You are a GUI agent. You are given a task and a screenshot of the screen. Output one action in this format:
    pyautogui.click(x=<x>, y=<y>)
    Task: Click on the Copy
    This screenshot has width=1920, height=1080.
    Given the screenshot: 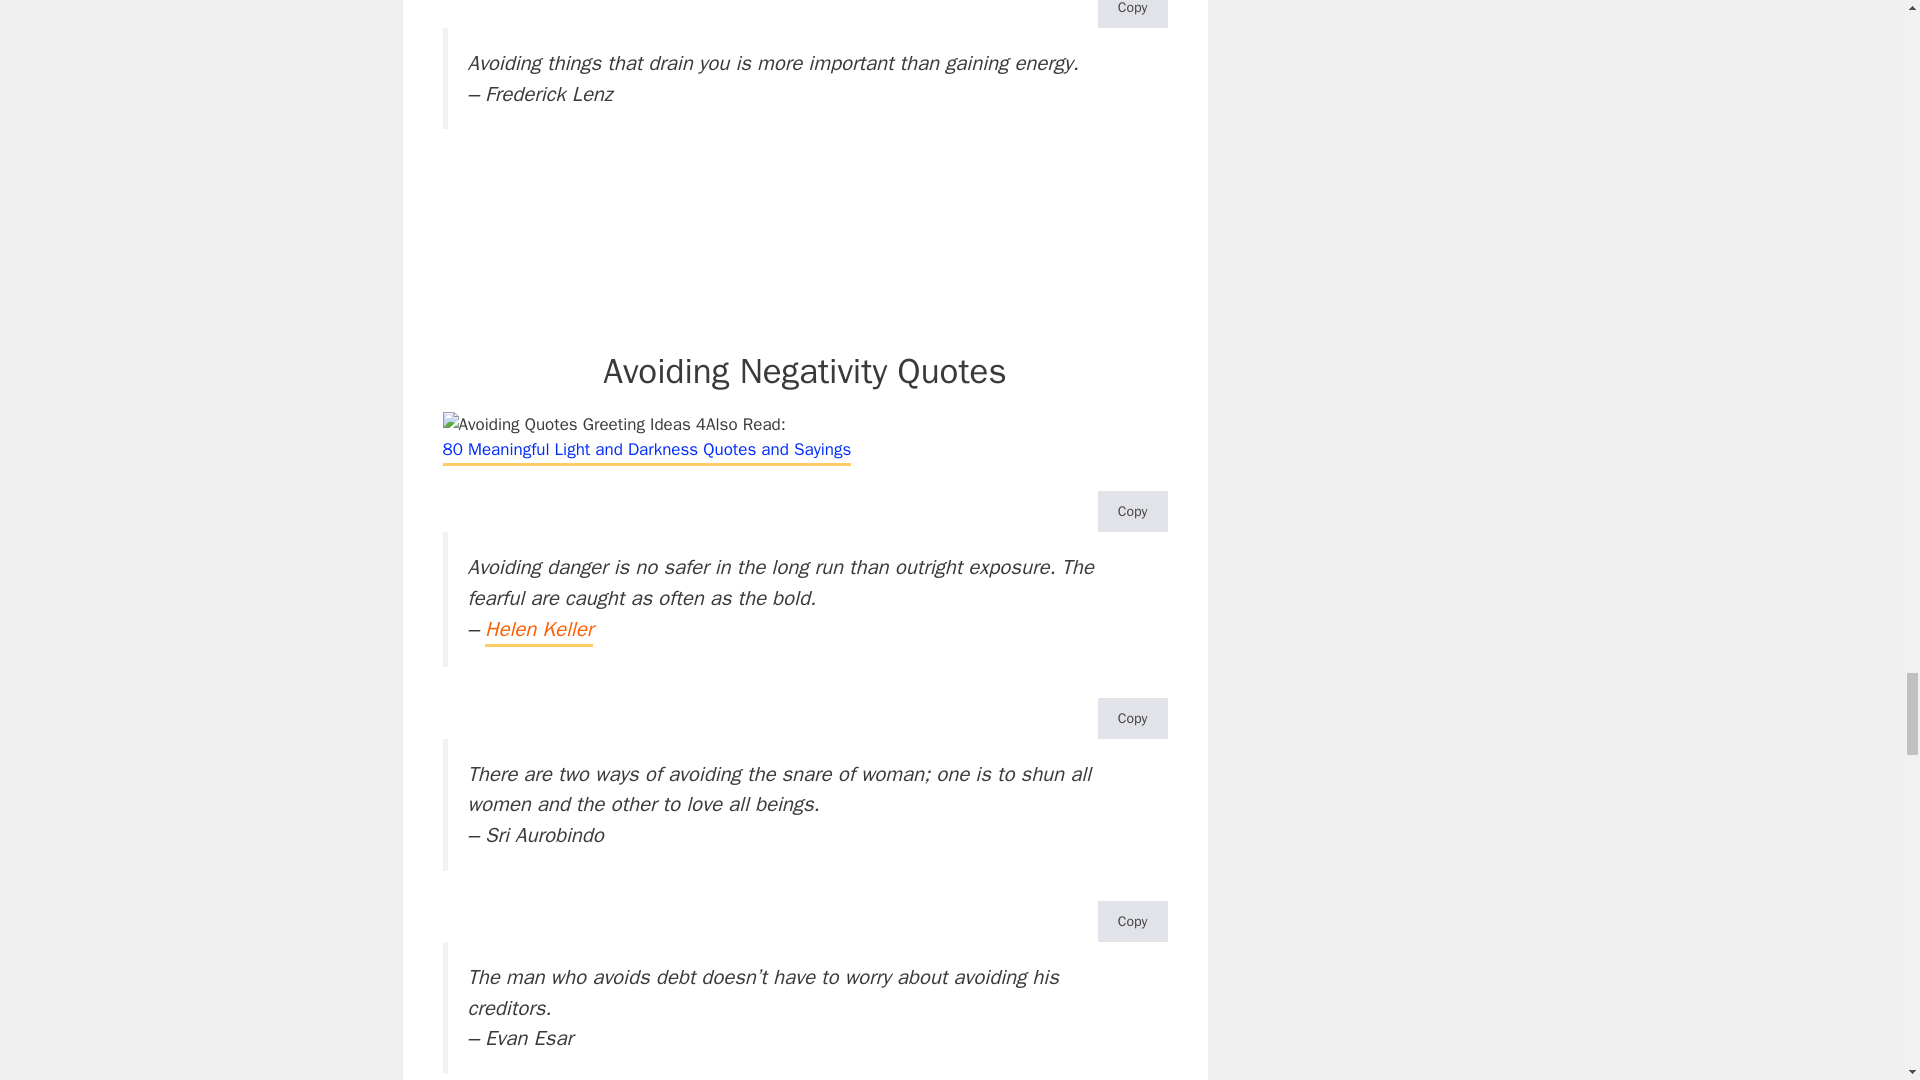 What is the action you would take?
    pyautogui.click(x=1132, y=718)
    